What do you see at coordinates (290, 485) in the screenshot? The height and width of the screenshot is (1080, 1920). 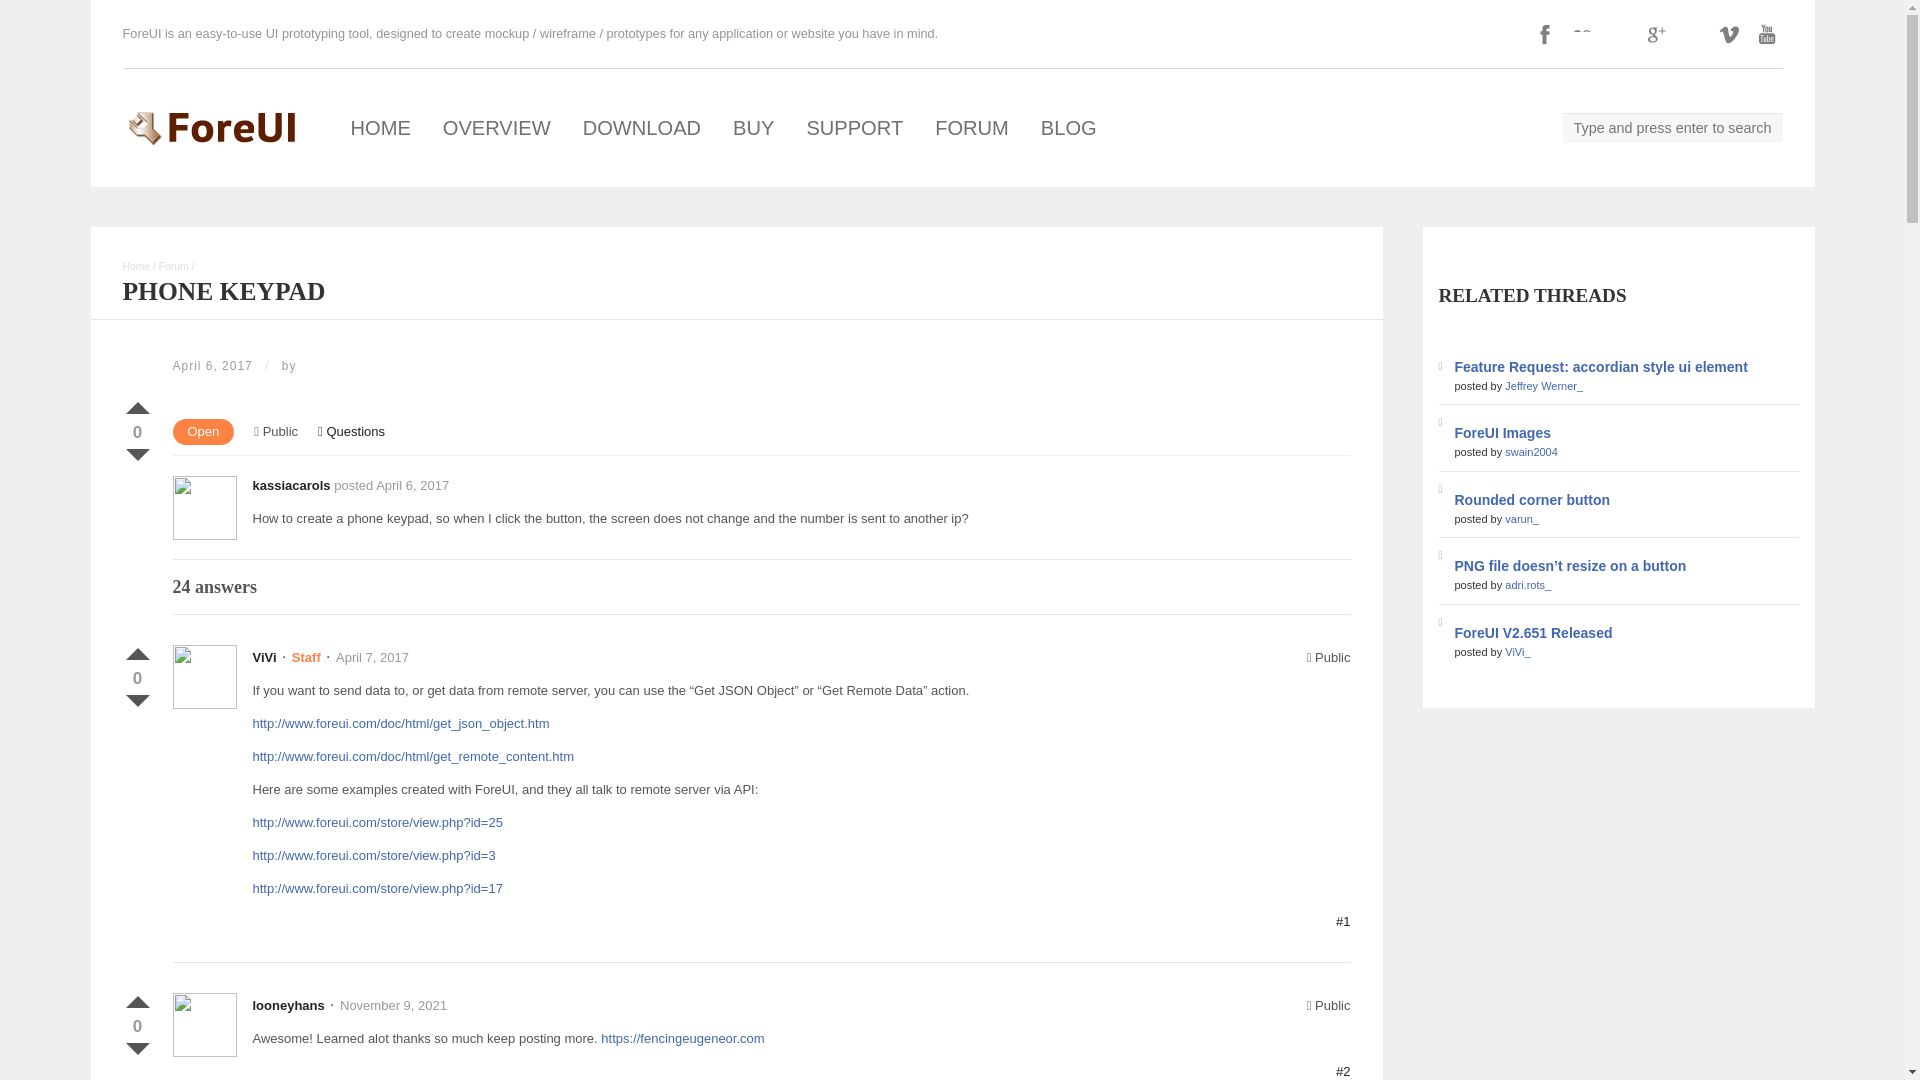 I see `Posts by kassiacarols` at bounding box center [290, 485].